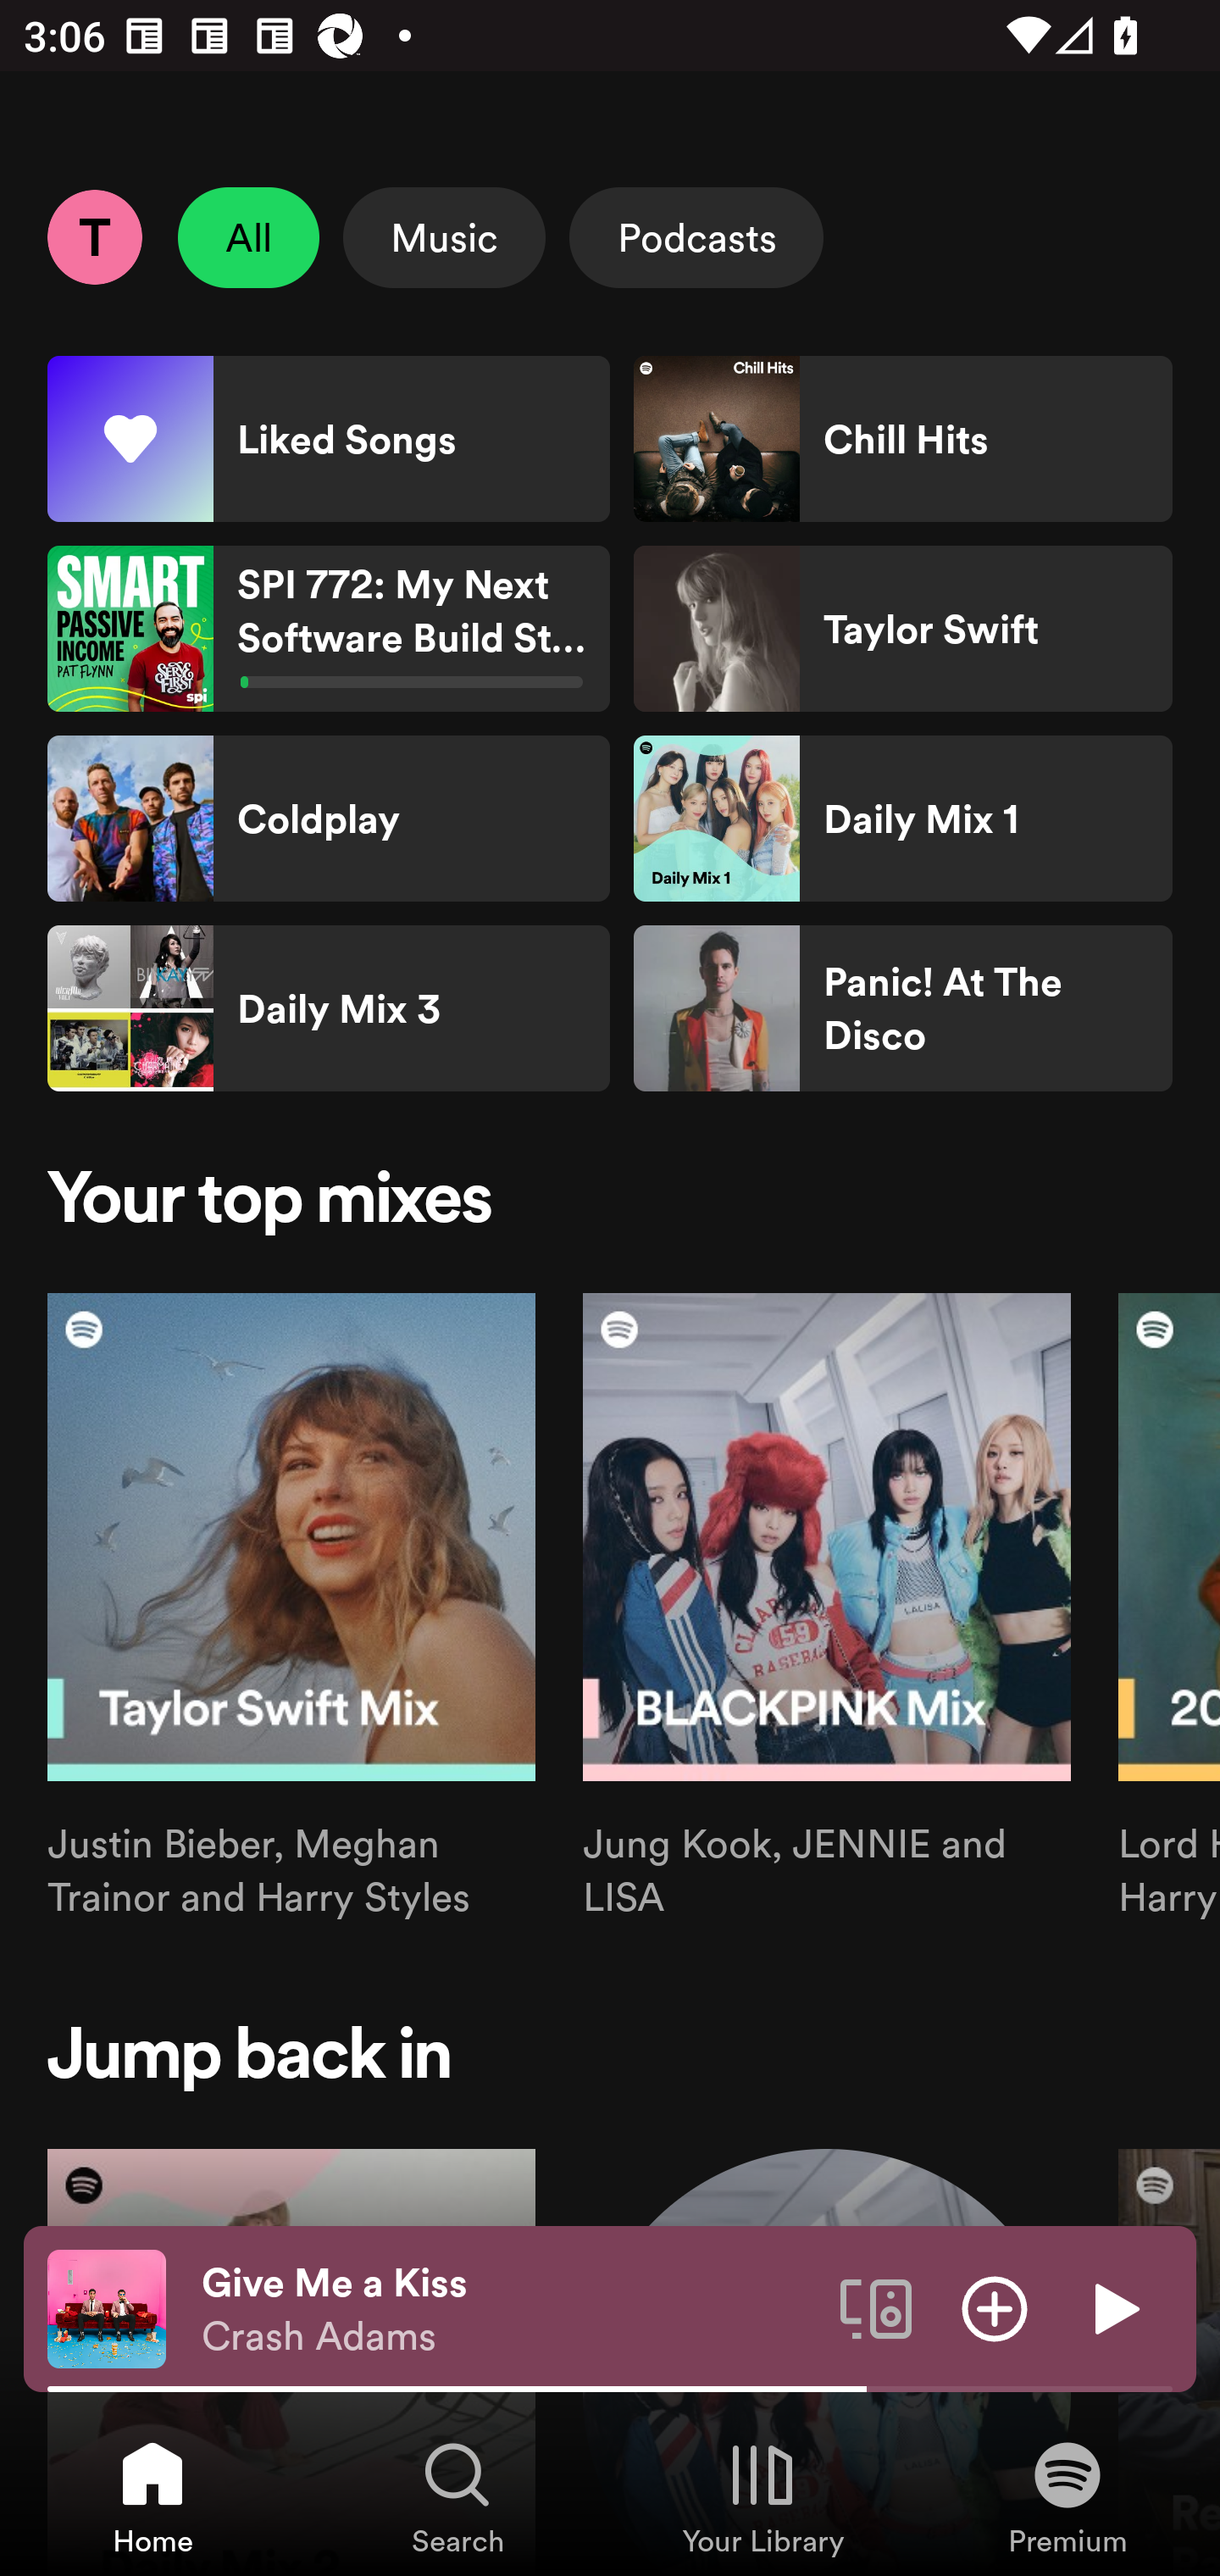 Image resolution: width=1220 pixels, height=2576 pixels. Describe the element at coordinates (152, 2496) in the screenshot. I see `Home, Tab 1 of 4 Home Home` at that location.